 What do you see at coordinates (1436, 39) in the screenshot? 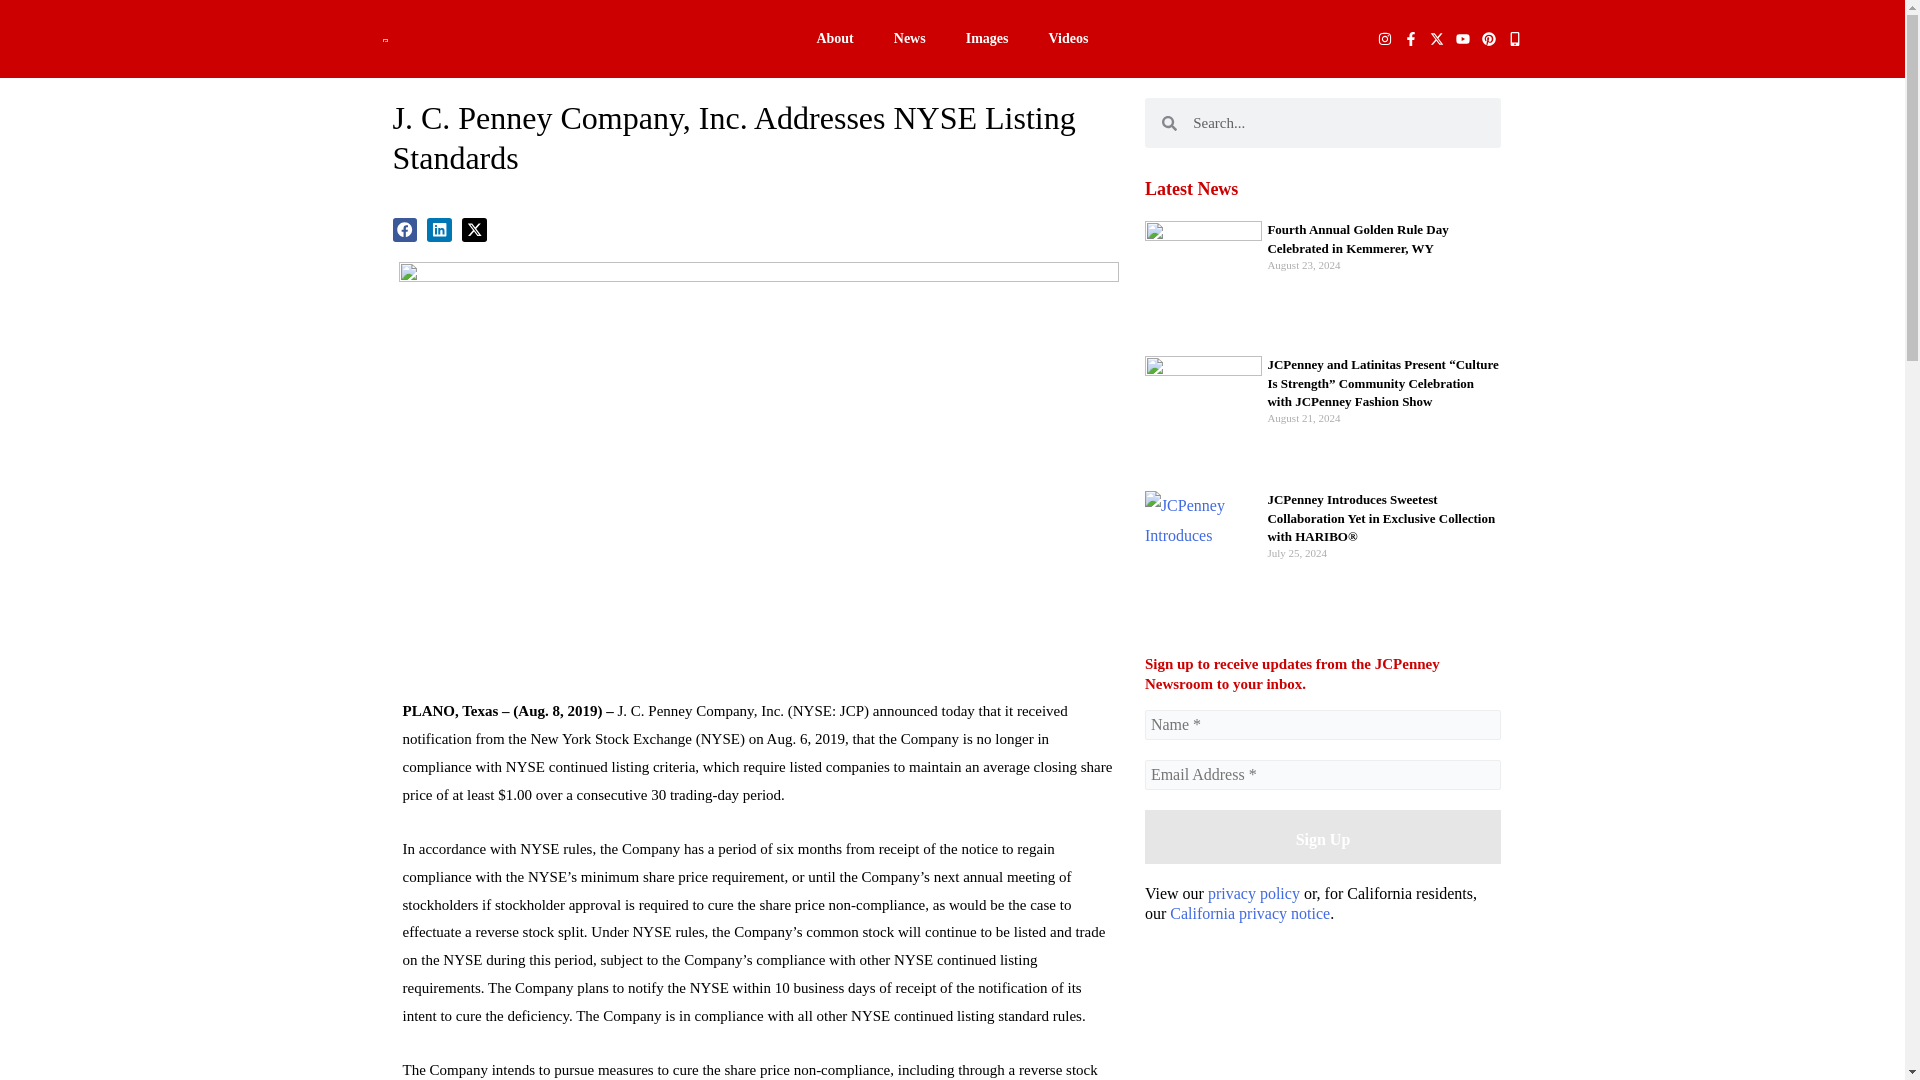
I see `X-twitter` at bounding box center [1436, 39].